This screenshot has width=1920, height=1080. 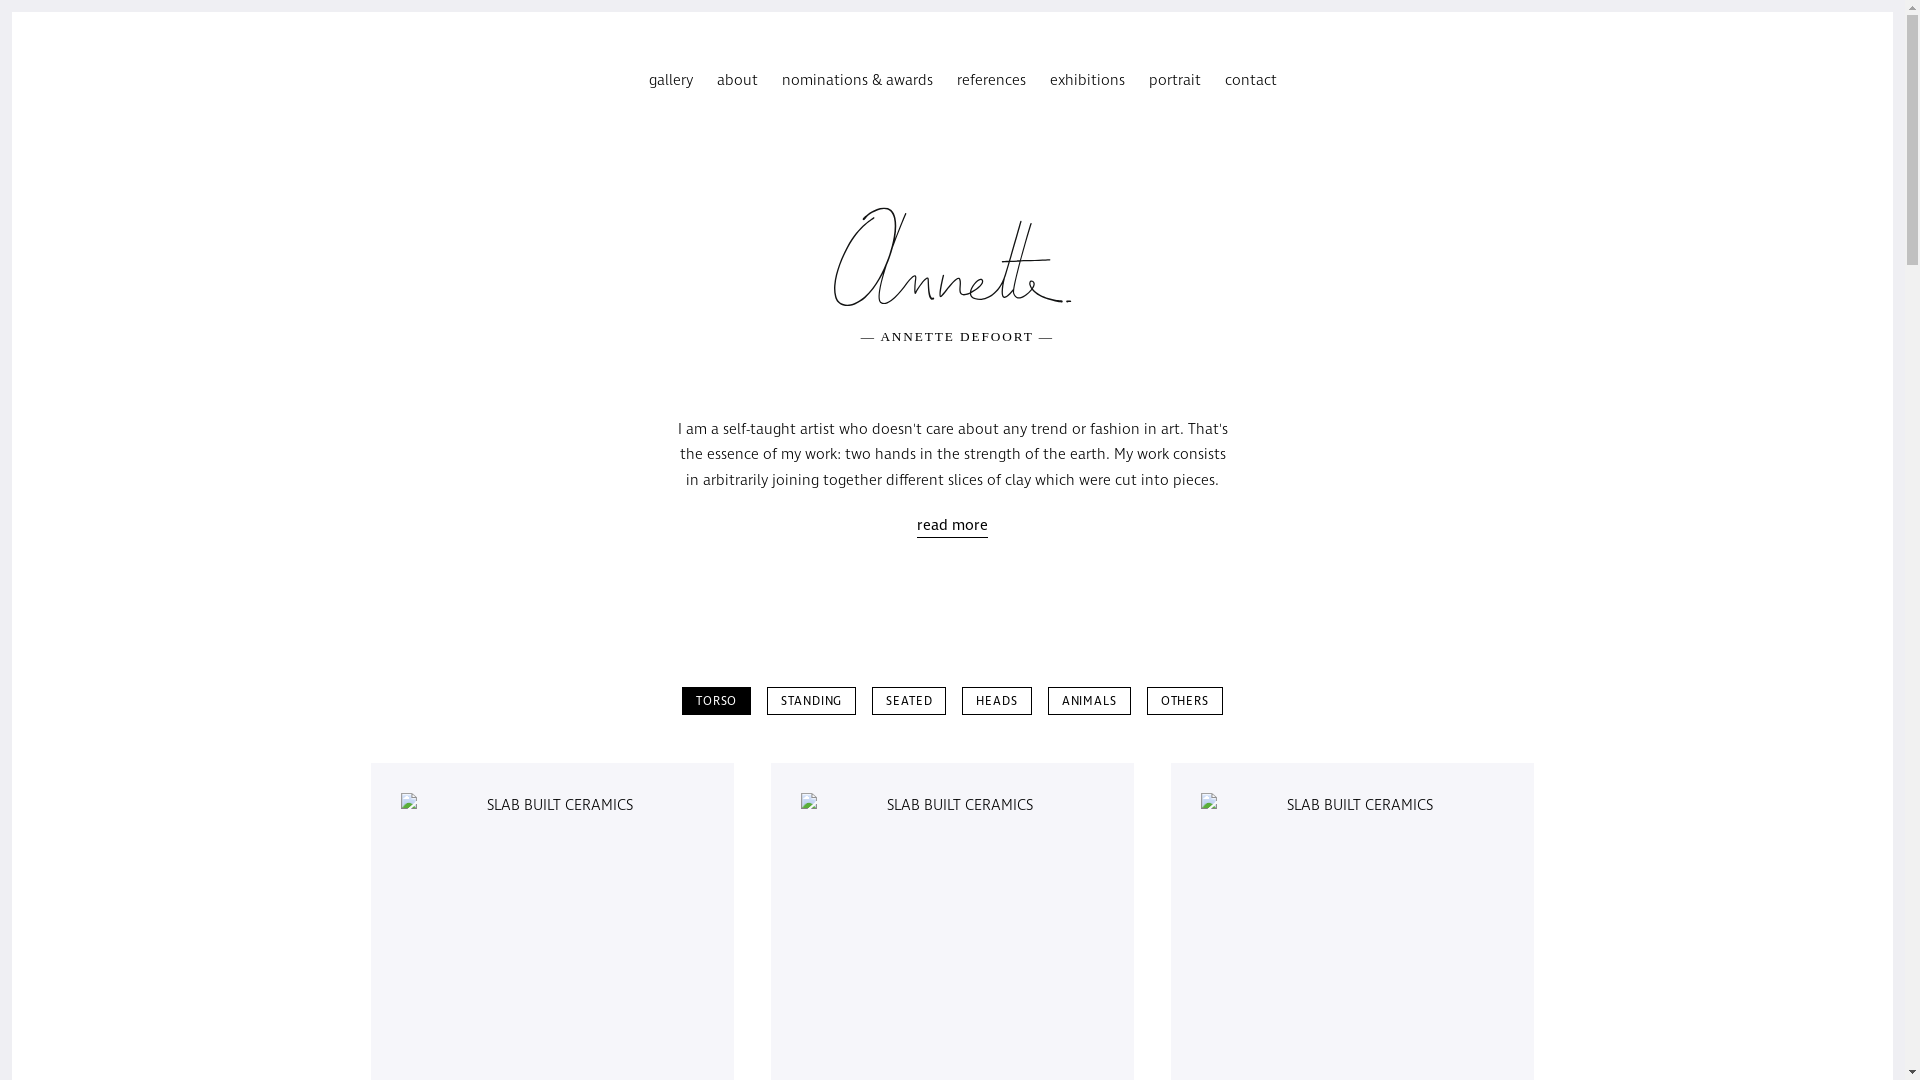 What do you see at coordinates (909, 700) in the screenshot?
I see `SEATED` at bounding box center [909, 700].